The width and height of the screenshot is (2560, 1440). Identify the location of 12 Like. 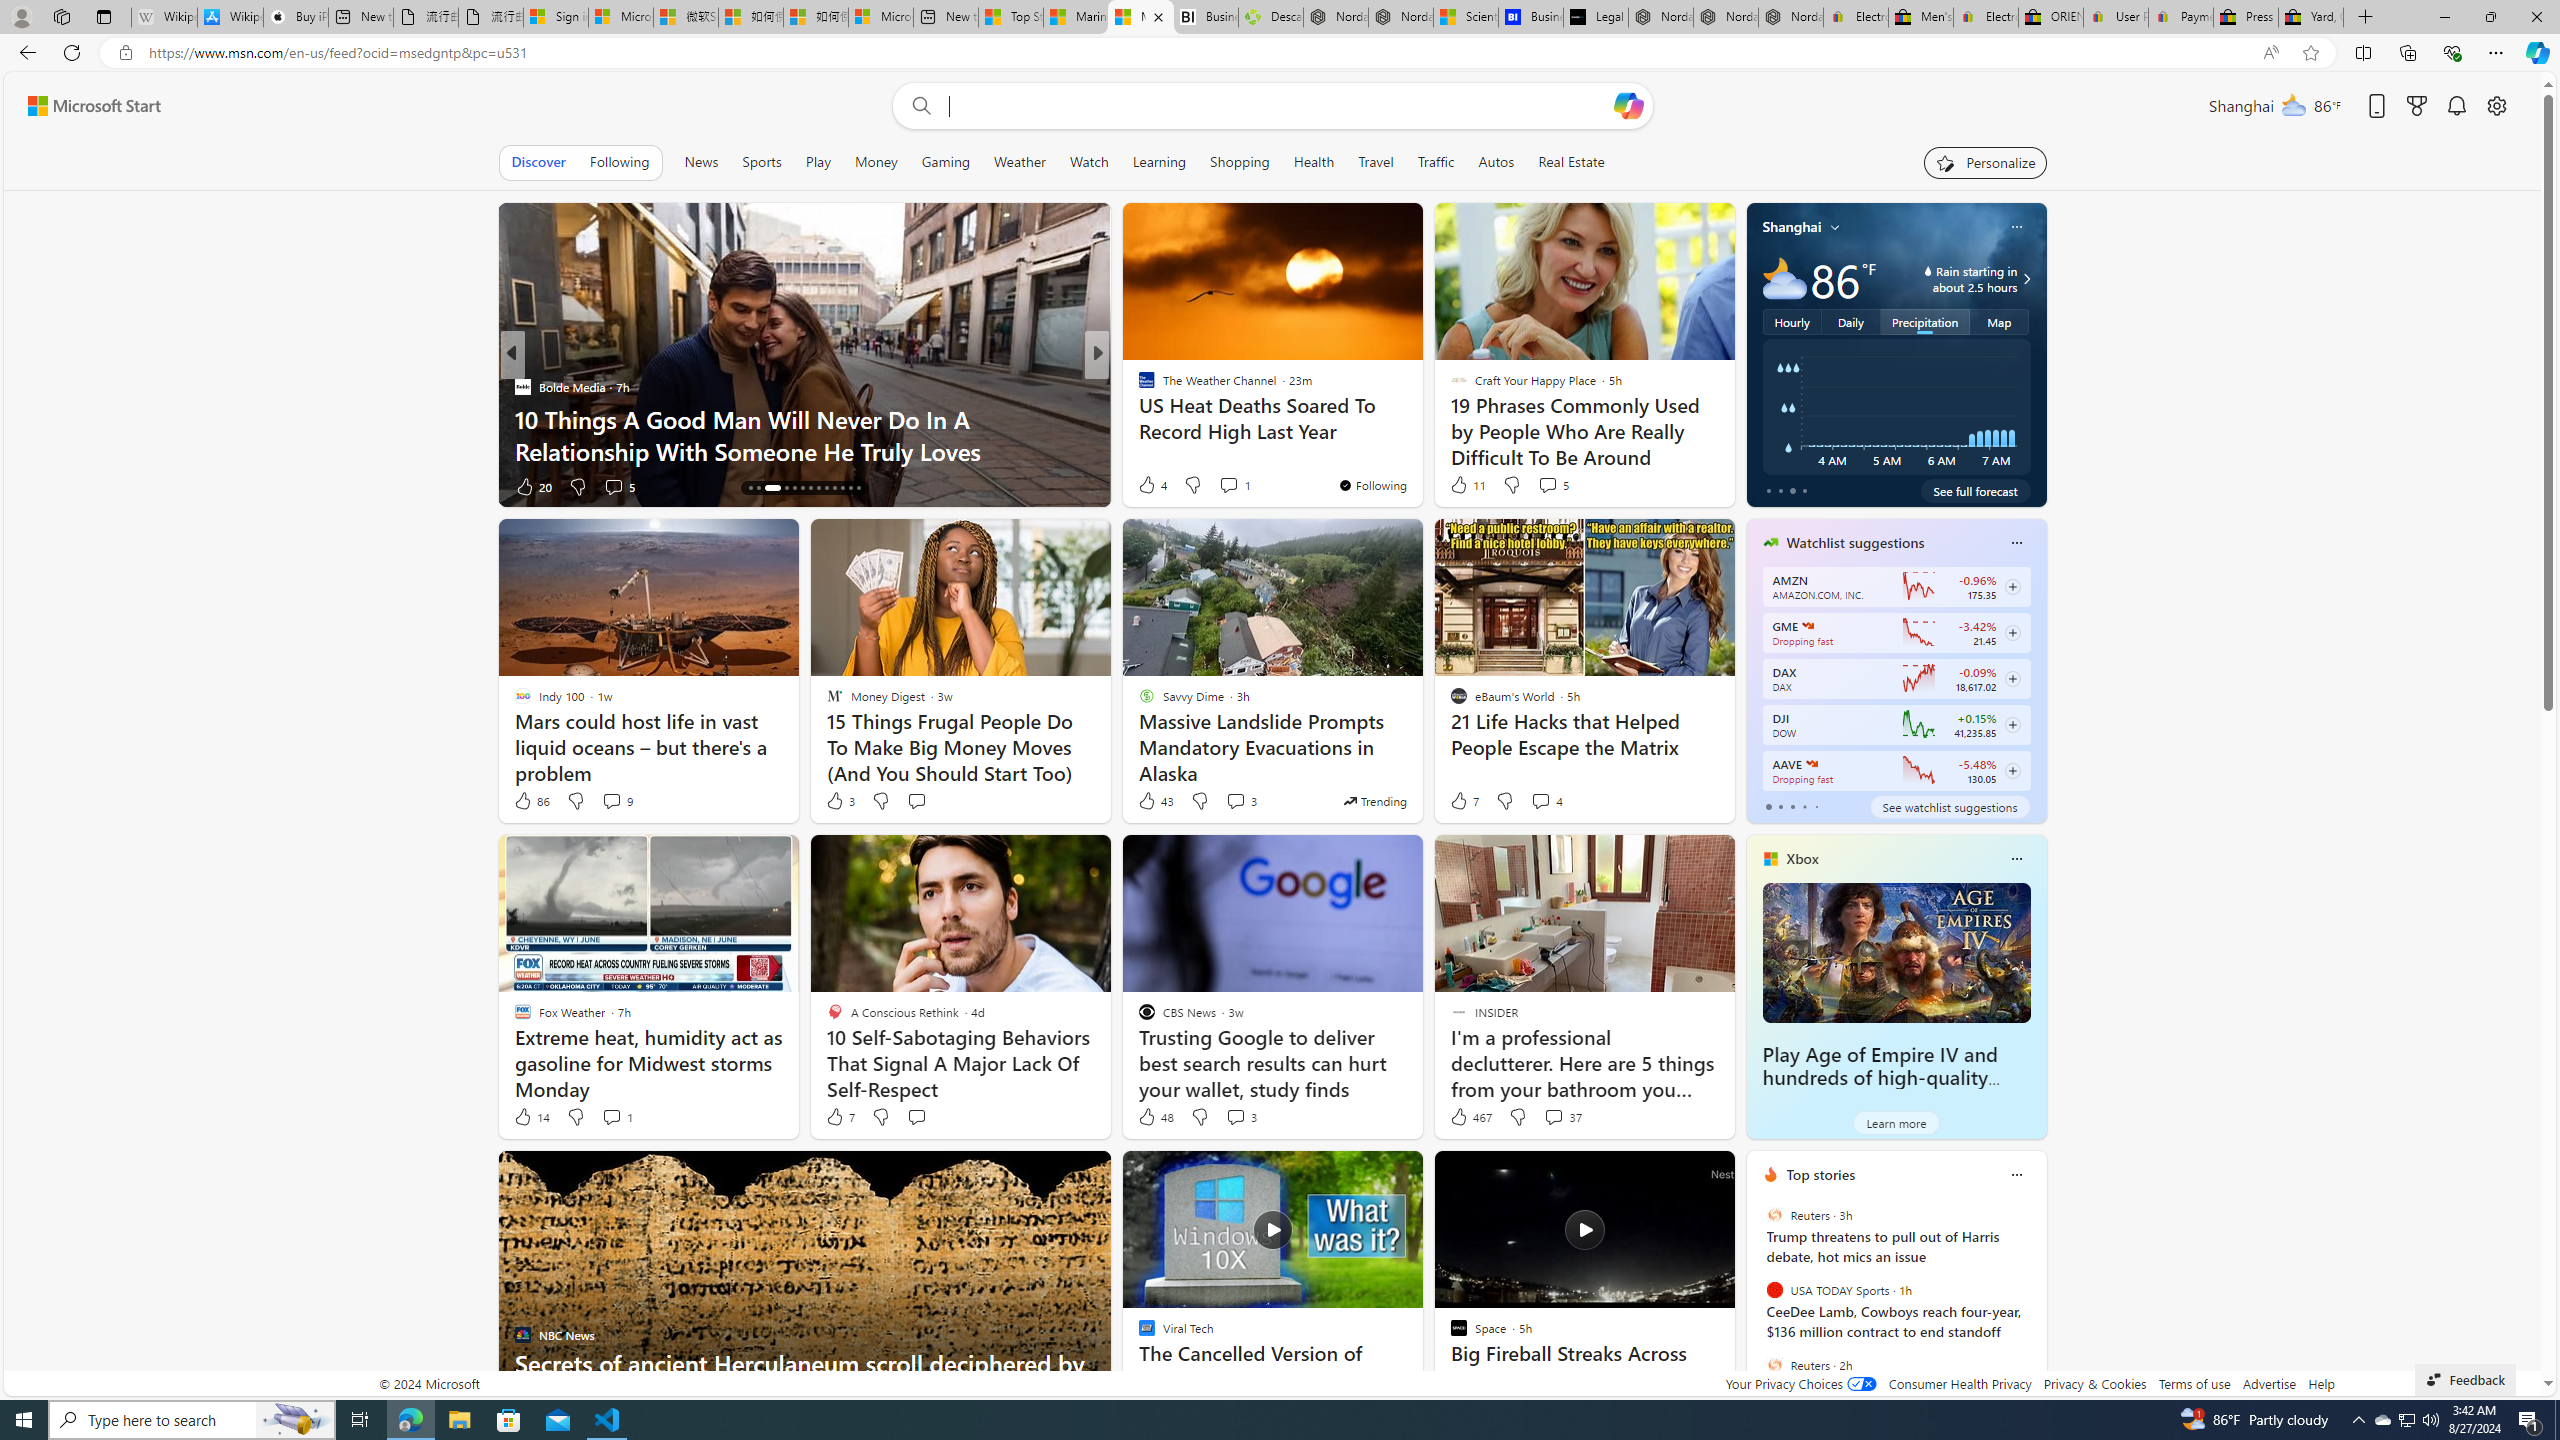
(1148, 486).